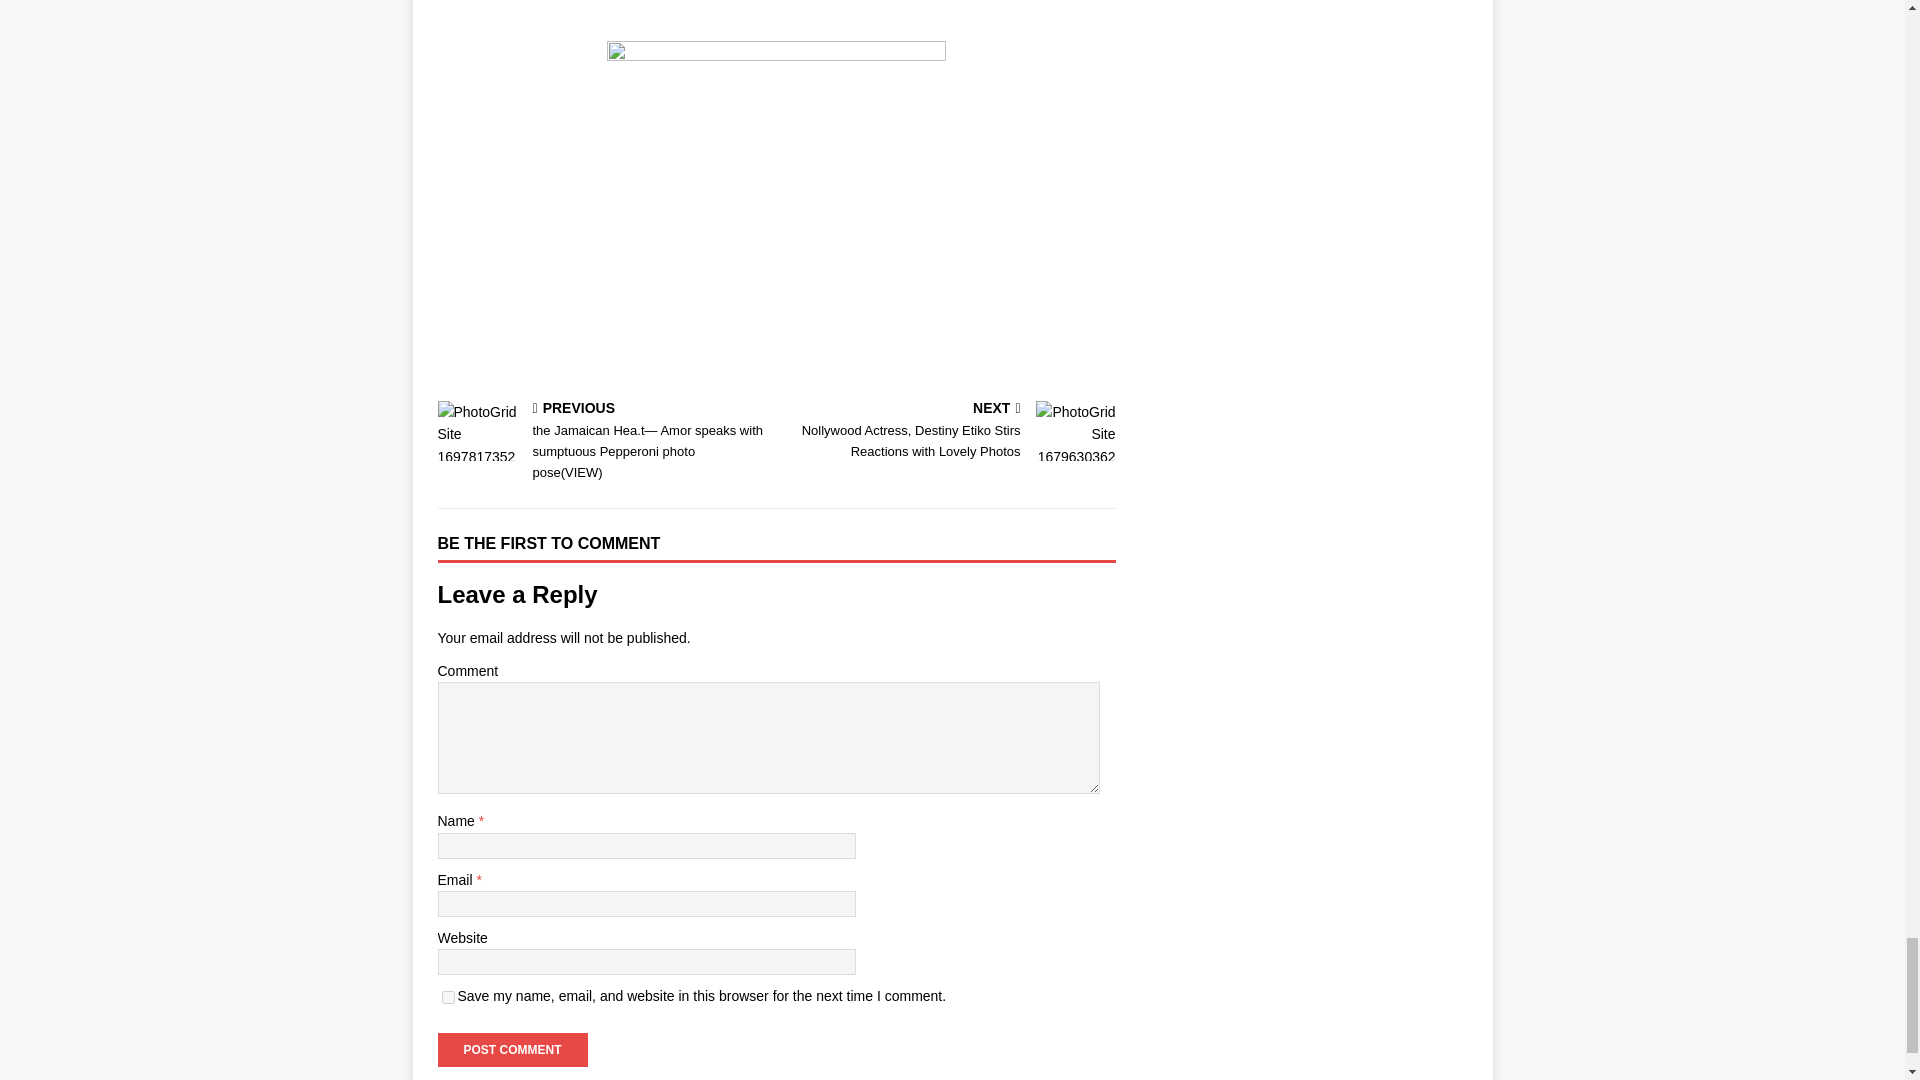  I want to click on yes, so click(448, 998).